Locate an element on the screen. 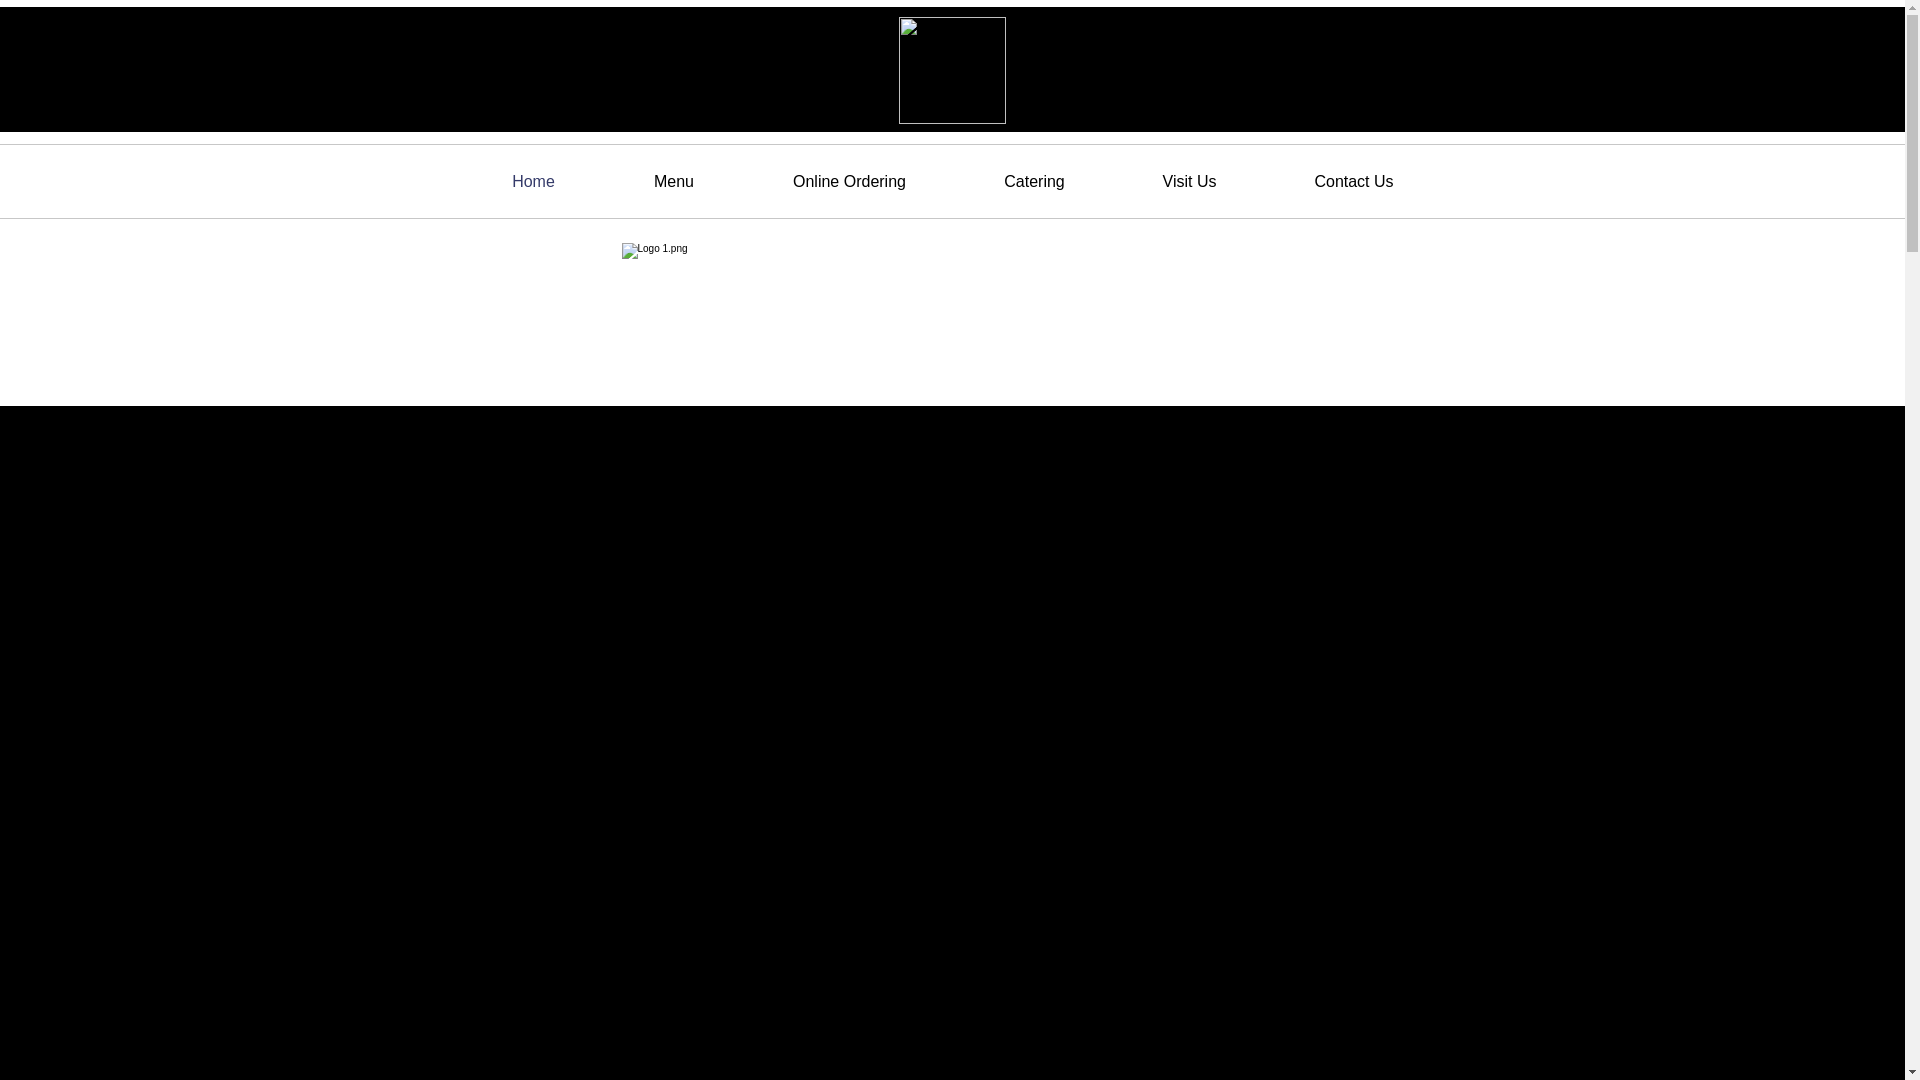 The image size is (1920, 1080). Menu is located at coordinates (674, 181).